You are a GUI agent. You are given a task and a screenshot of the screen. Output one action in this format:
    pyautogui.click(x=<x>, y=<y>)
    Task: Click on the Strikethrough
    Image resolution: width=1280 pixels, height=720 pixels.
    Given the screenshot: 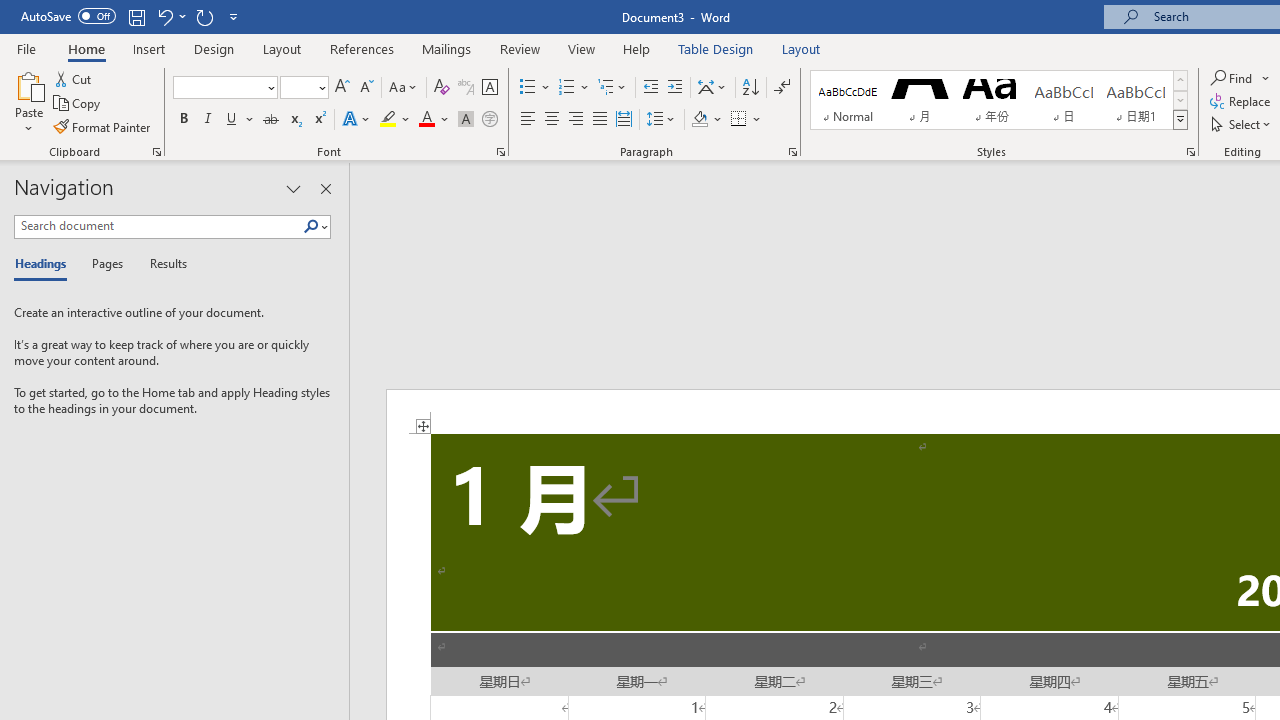 What is the action you would take?
    pyautogui.click(x=270, y=120)
    